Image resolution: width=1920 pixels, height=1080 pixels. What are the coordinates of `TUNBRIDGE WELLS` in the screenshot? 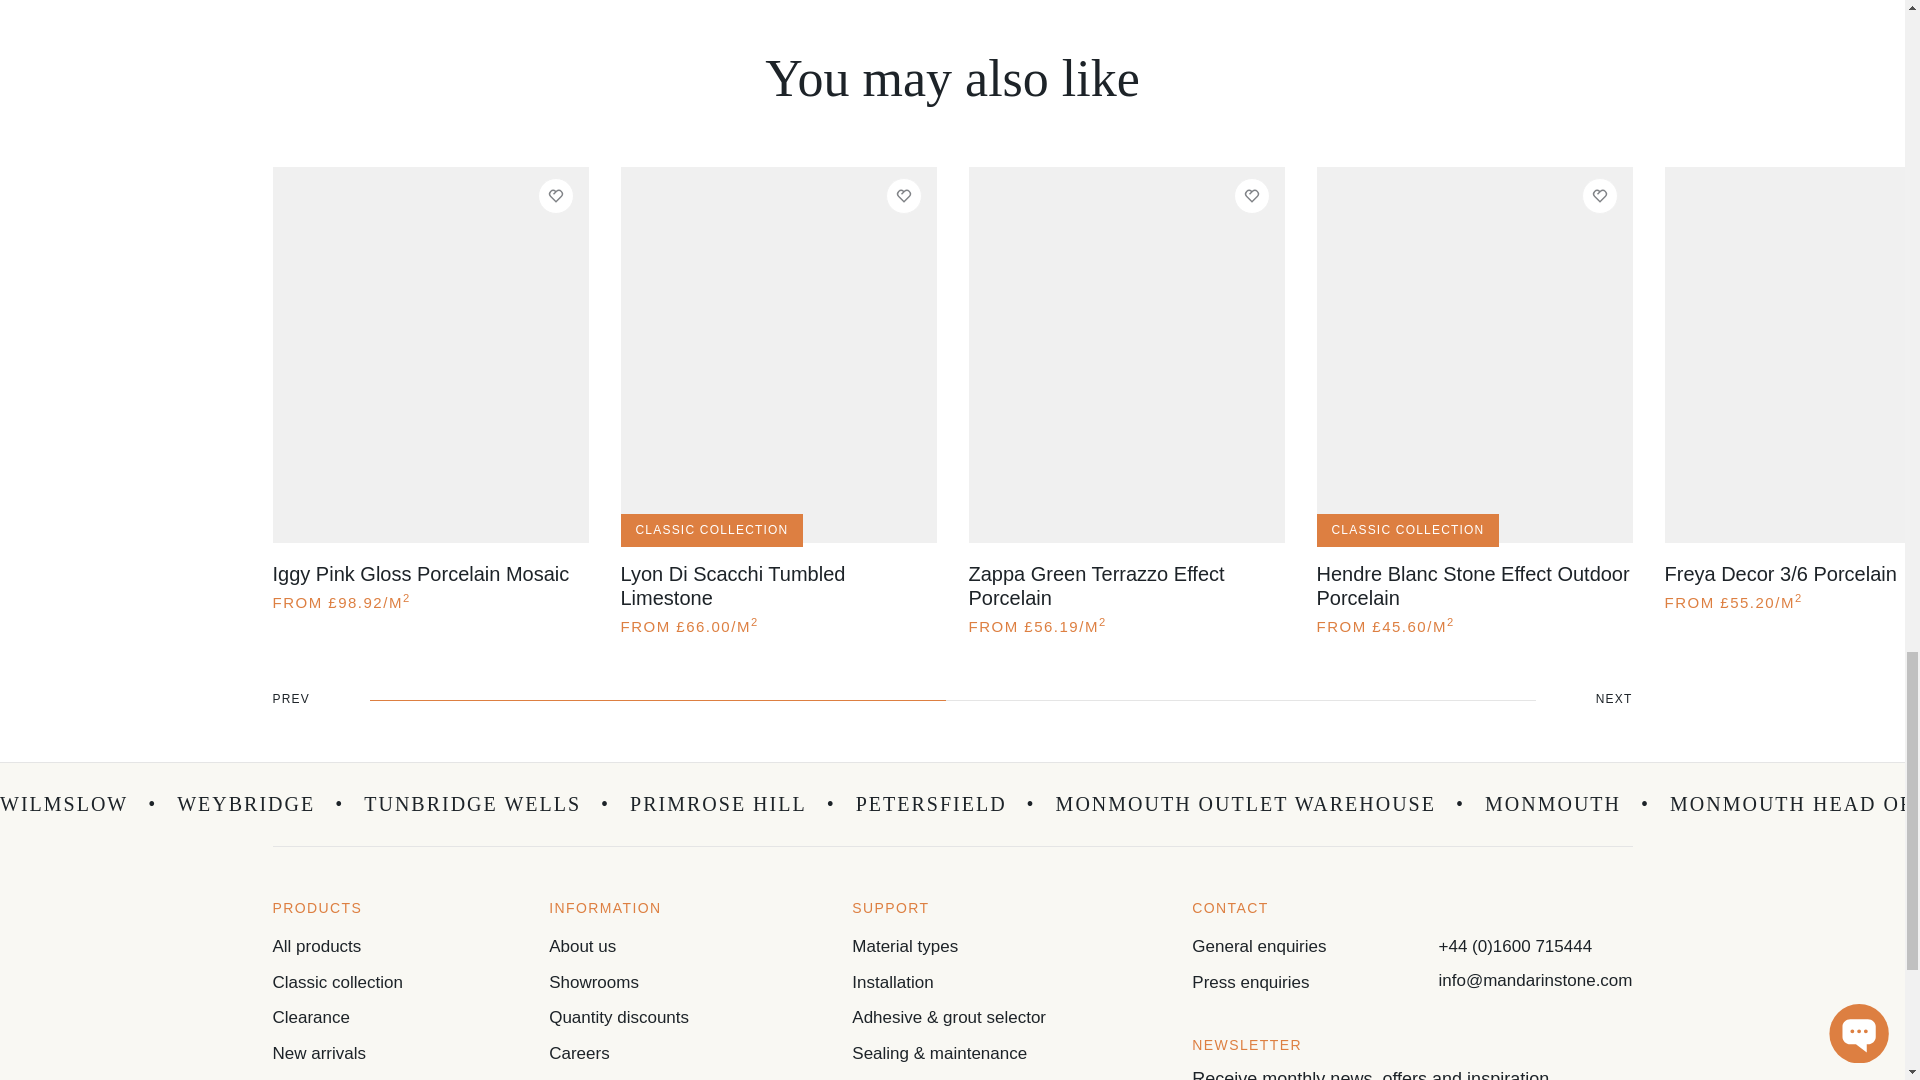 It's located at (487, 804).